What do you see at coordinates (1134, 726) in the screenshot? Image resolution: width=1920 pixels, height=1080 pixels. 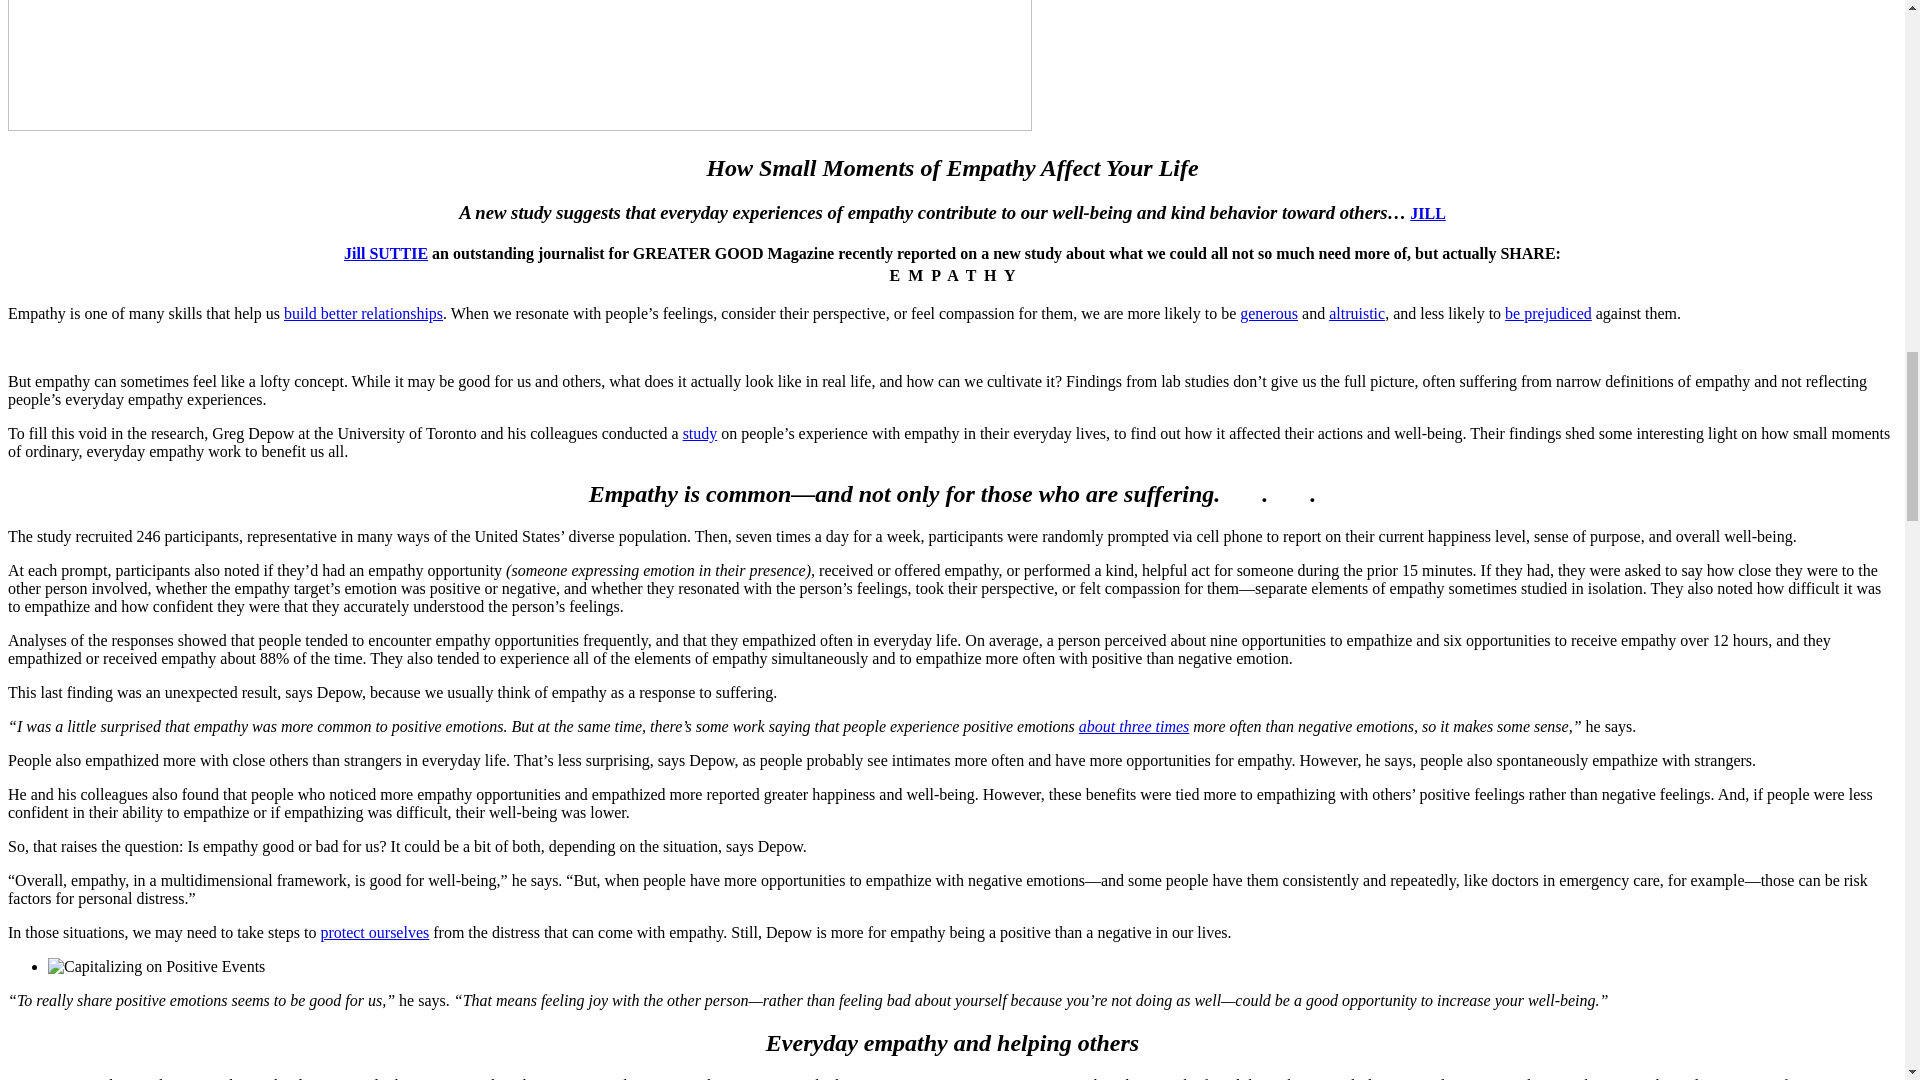 I see `about three times` at bounding box center [1134, 726].